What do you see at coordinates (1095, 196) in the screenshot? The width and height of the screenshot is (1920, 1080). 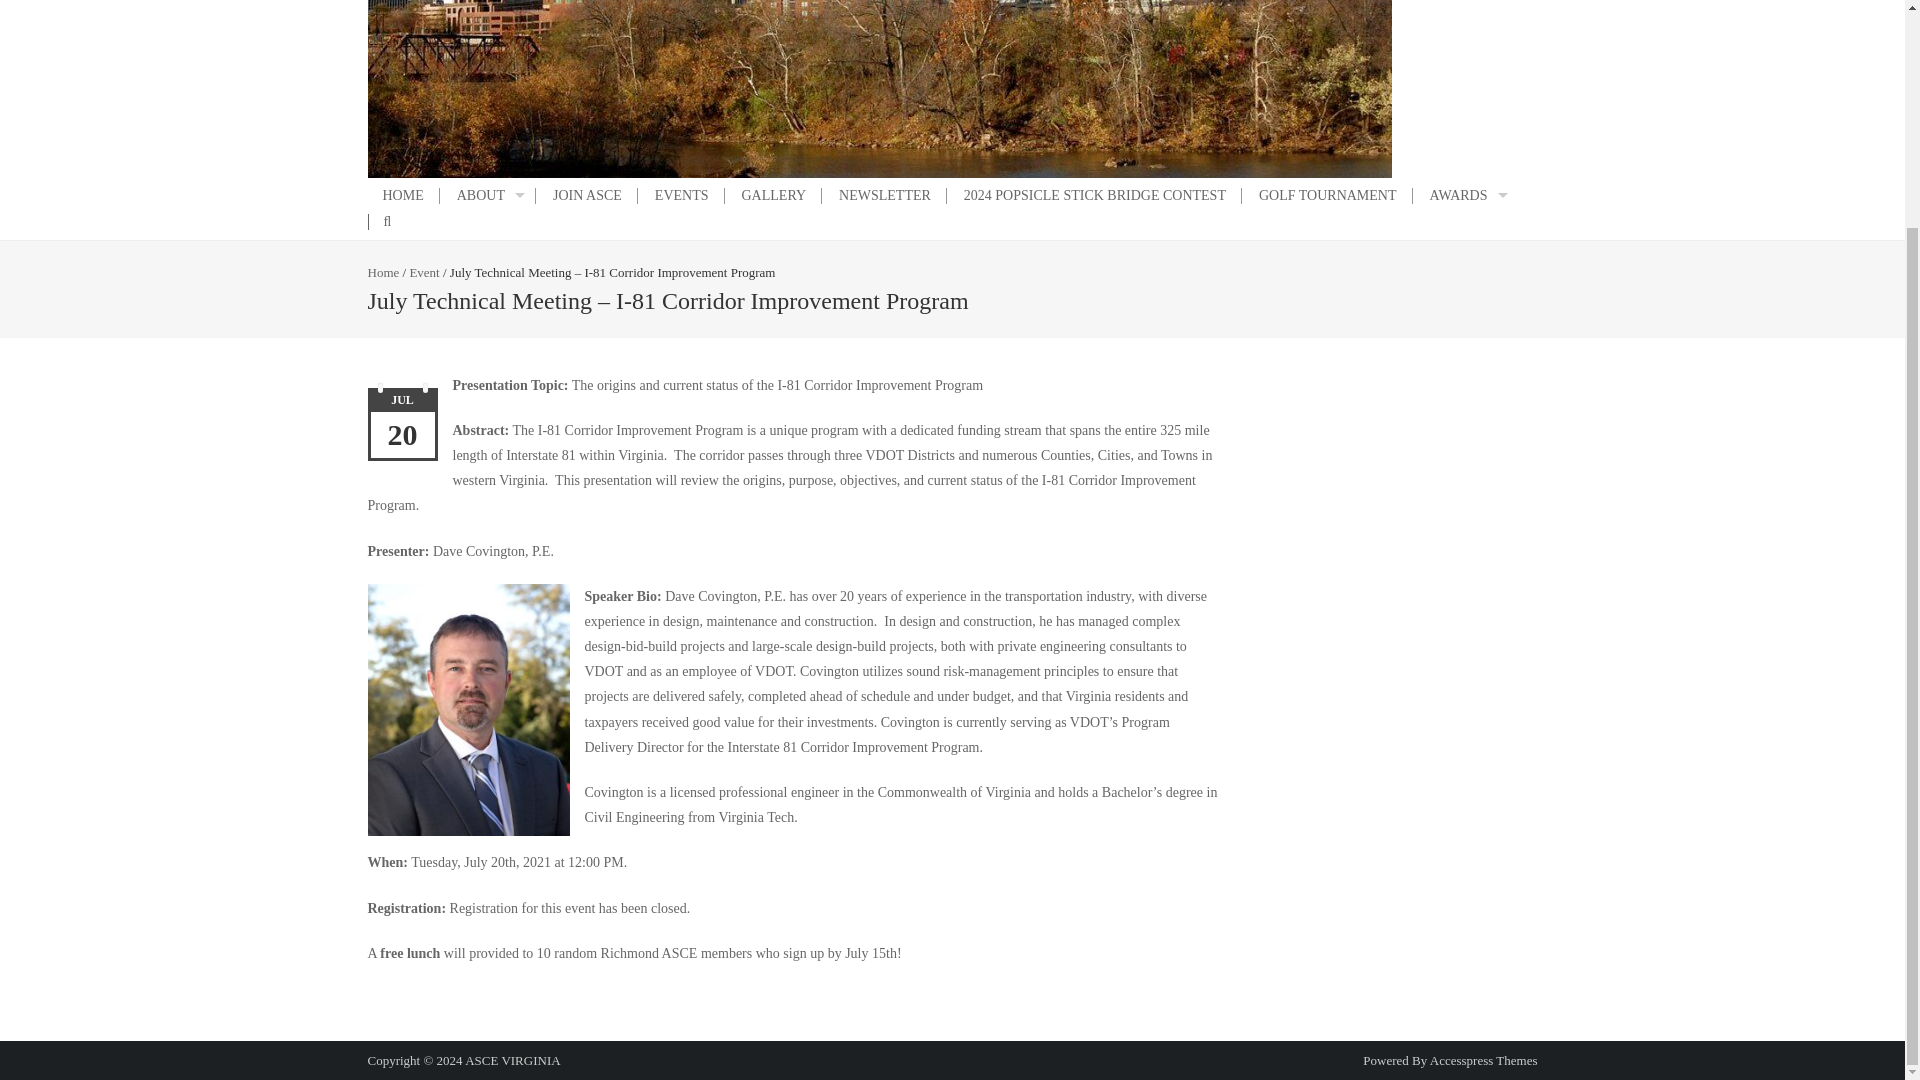 I see `2024 POPSICLE STICK BRIDGE CONTEST` at bounding box center [1095, 196].